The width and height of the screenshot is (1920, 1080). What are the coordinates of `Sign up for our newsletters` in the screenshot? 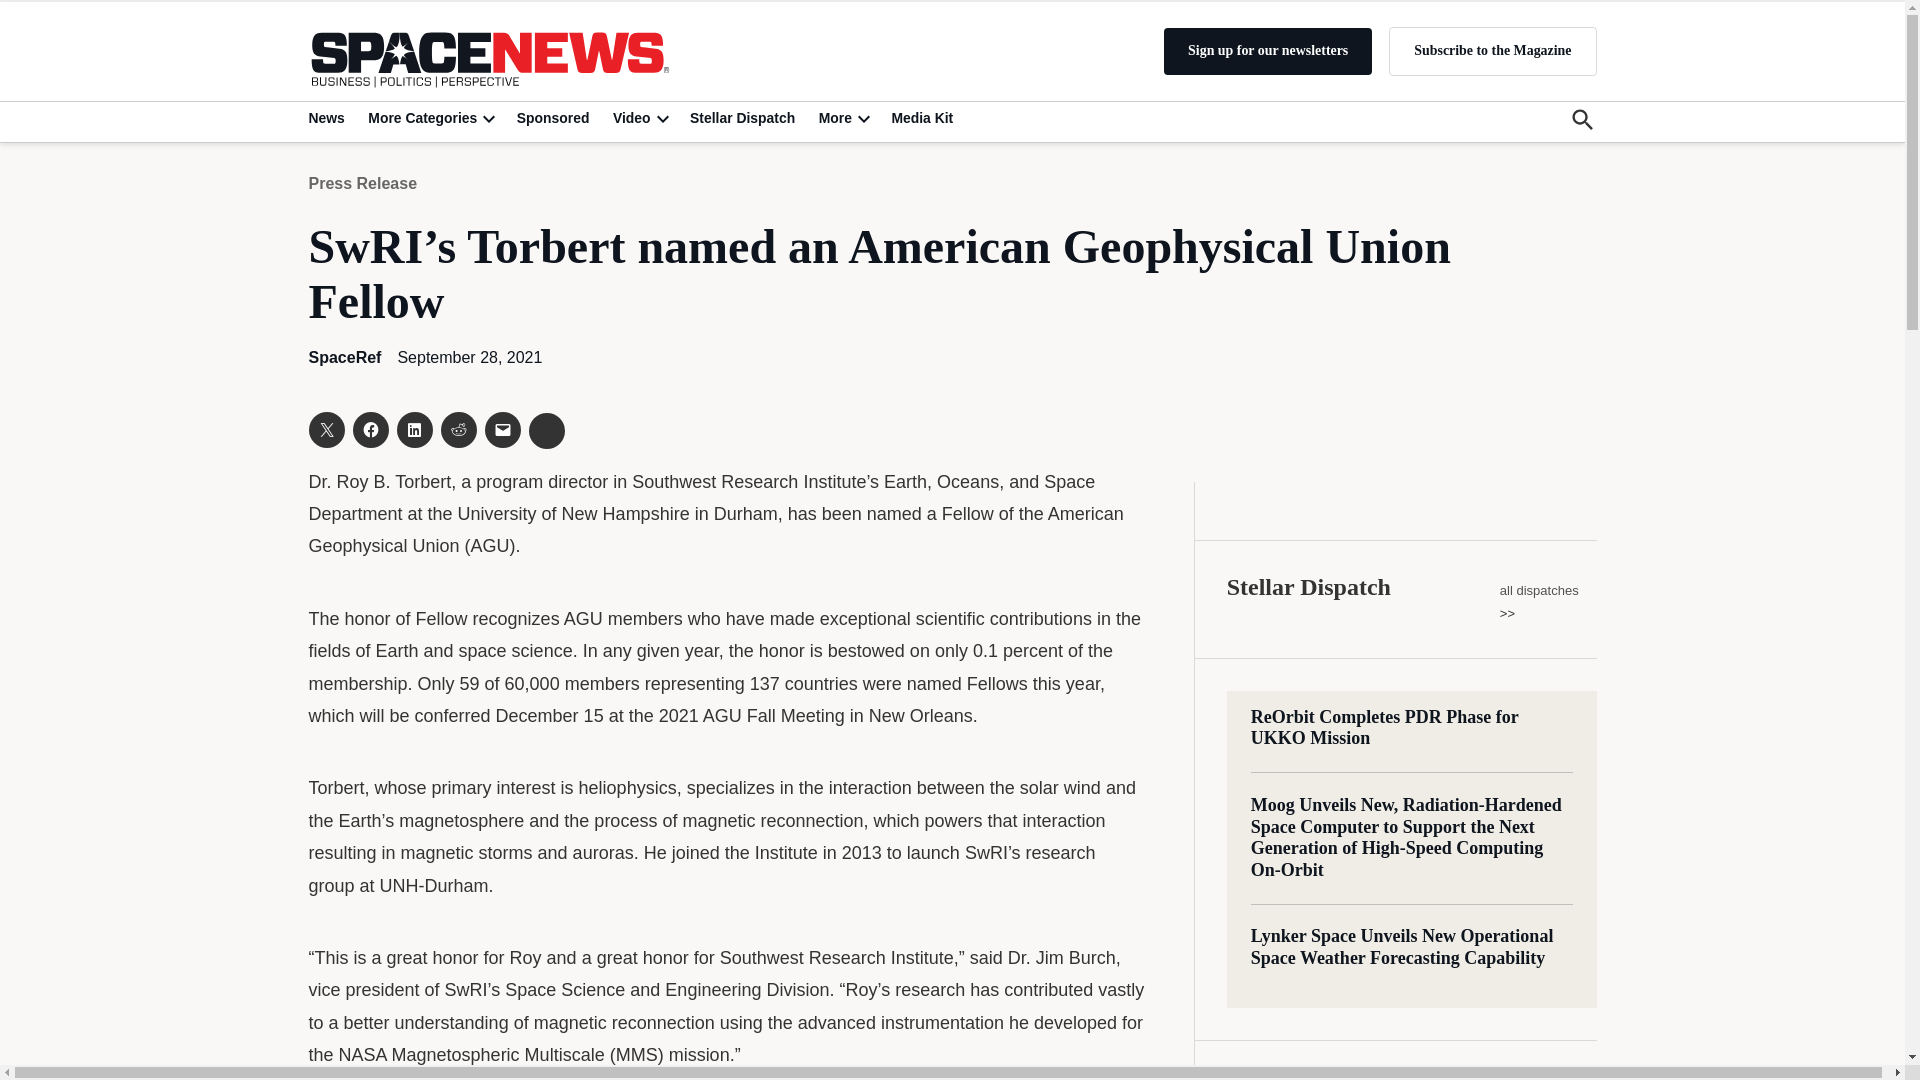 It's located at (1268, 51).